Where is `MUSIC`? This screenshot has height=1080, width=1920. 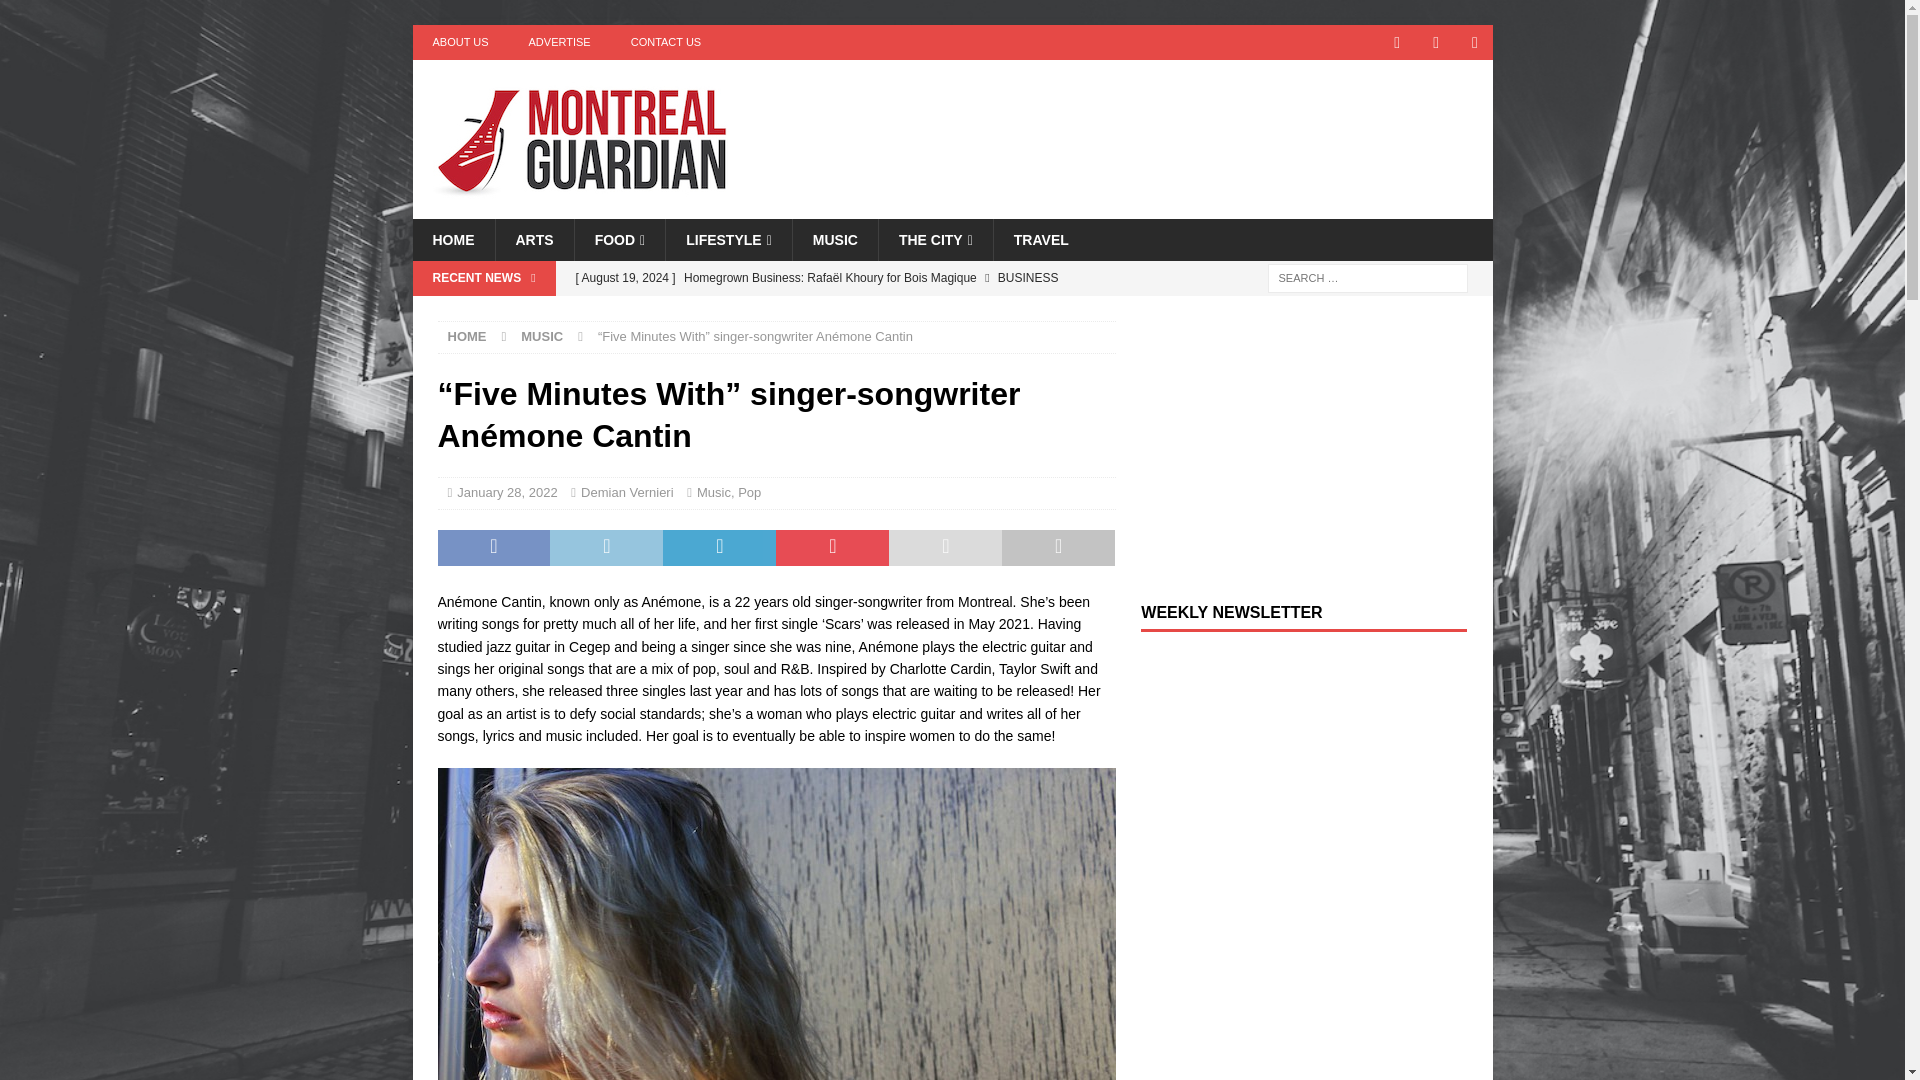
MUSIC is located at coordinates (541, 336).